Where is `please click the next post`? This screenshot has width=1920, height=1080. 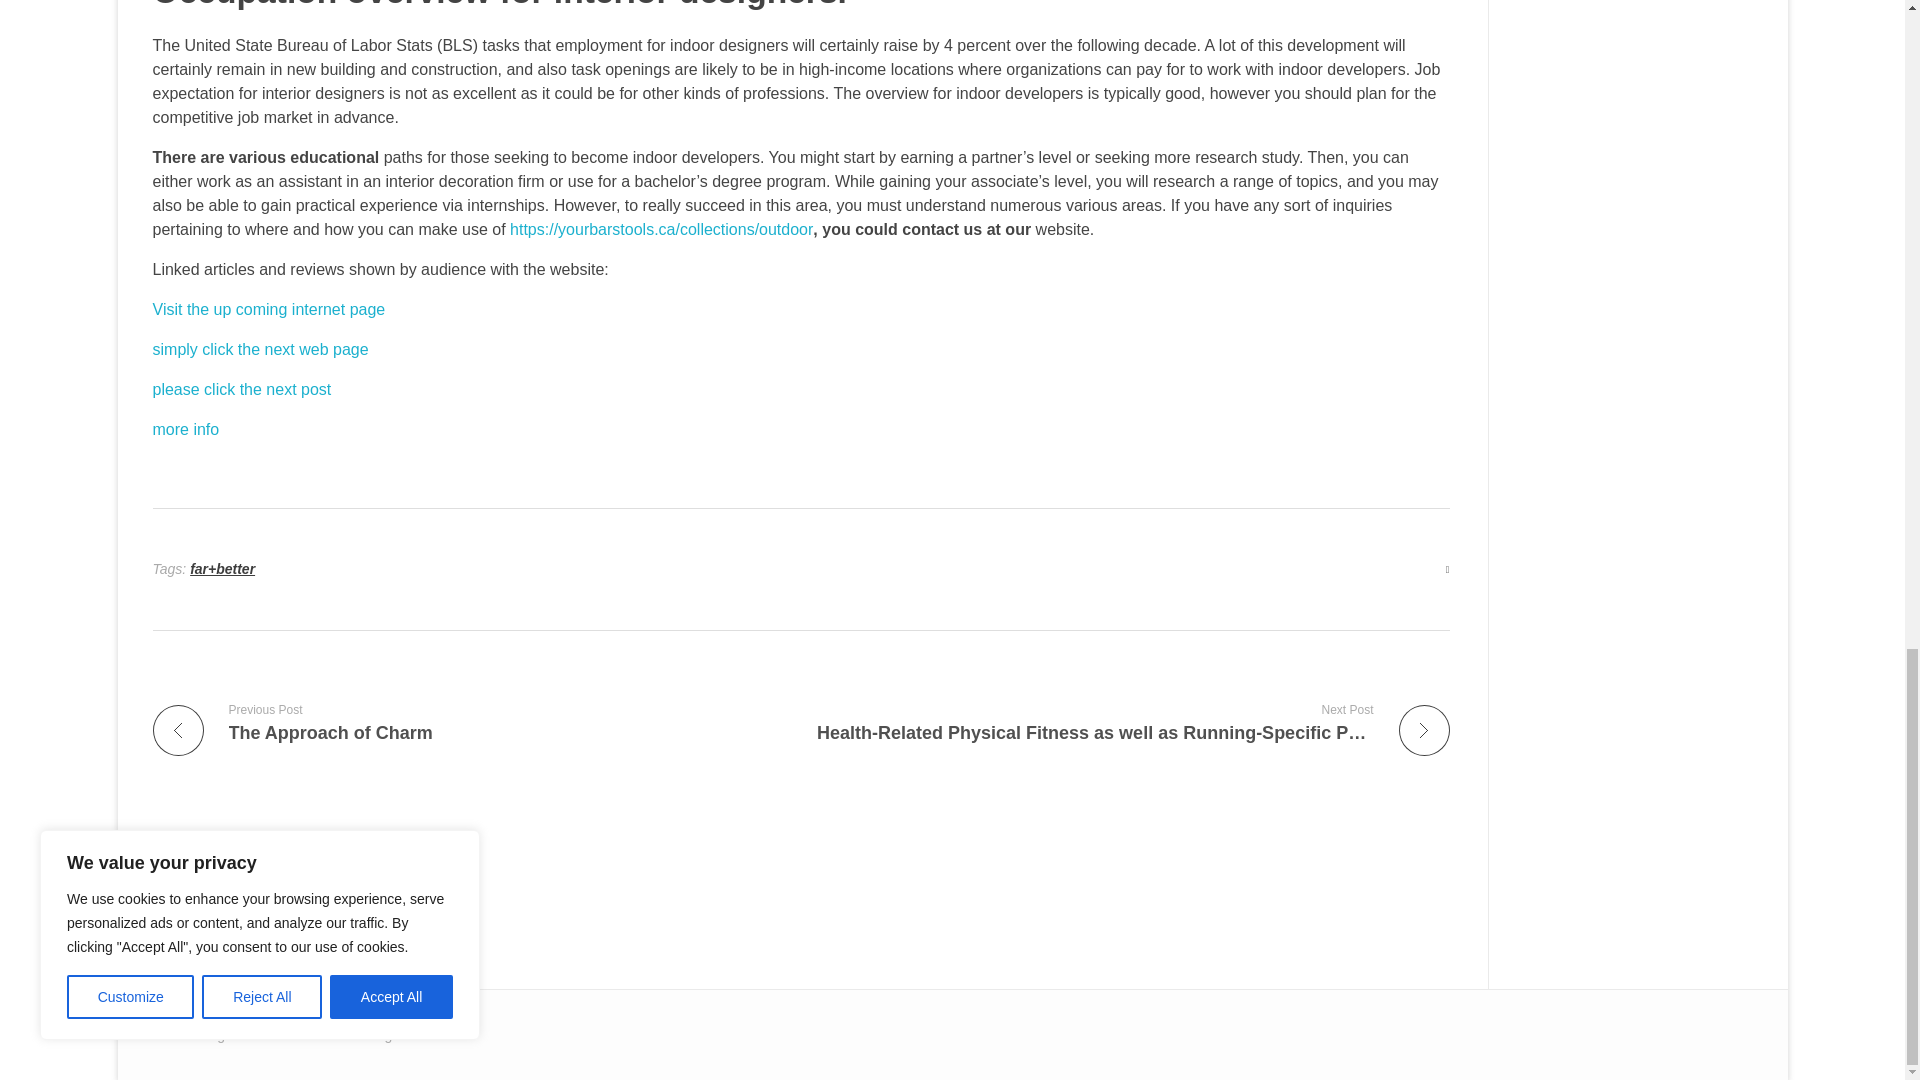 please click the next post is located at coordinates (240, 390).